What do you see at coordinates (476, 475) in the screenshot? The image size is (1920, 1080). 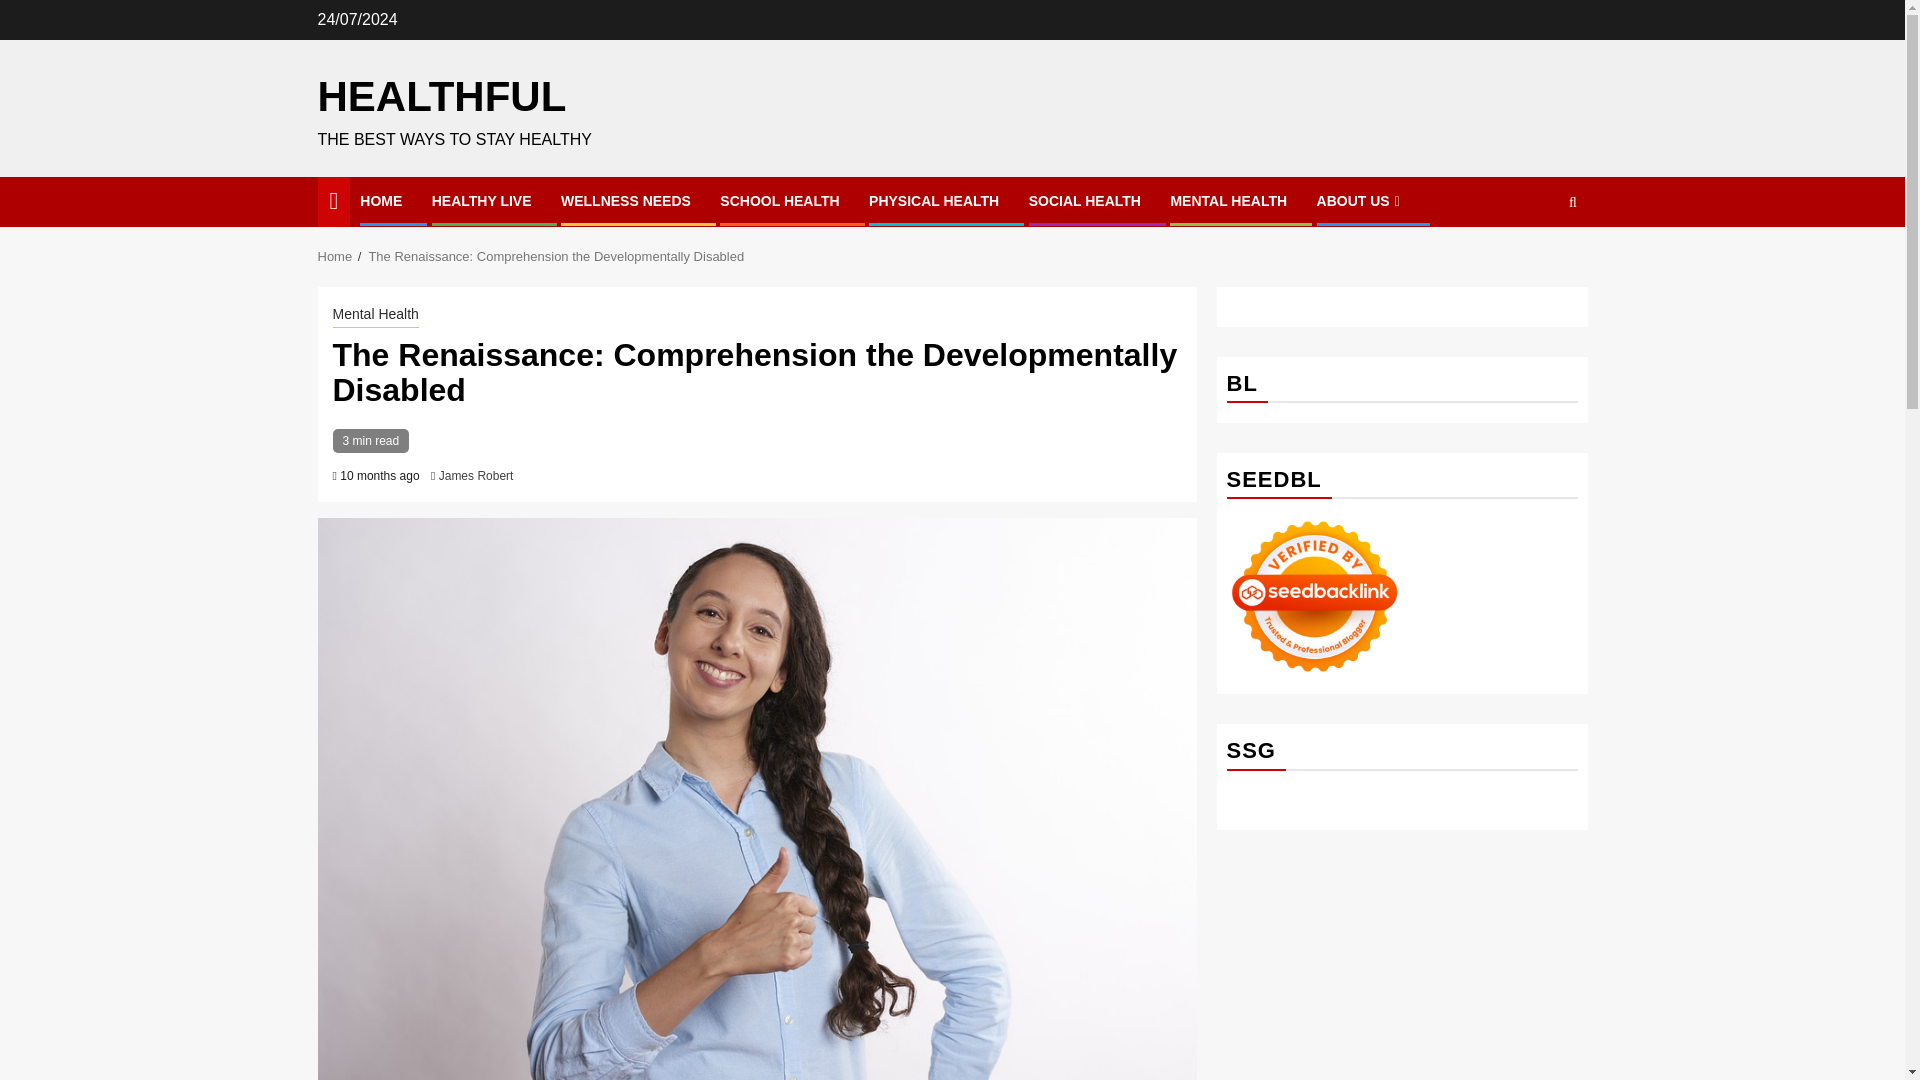 I see `James Robert` at bounding box center [476, 475].